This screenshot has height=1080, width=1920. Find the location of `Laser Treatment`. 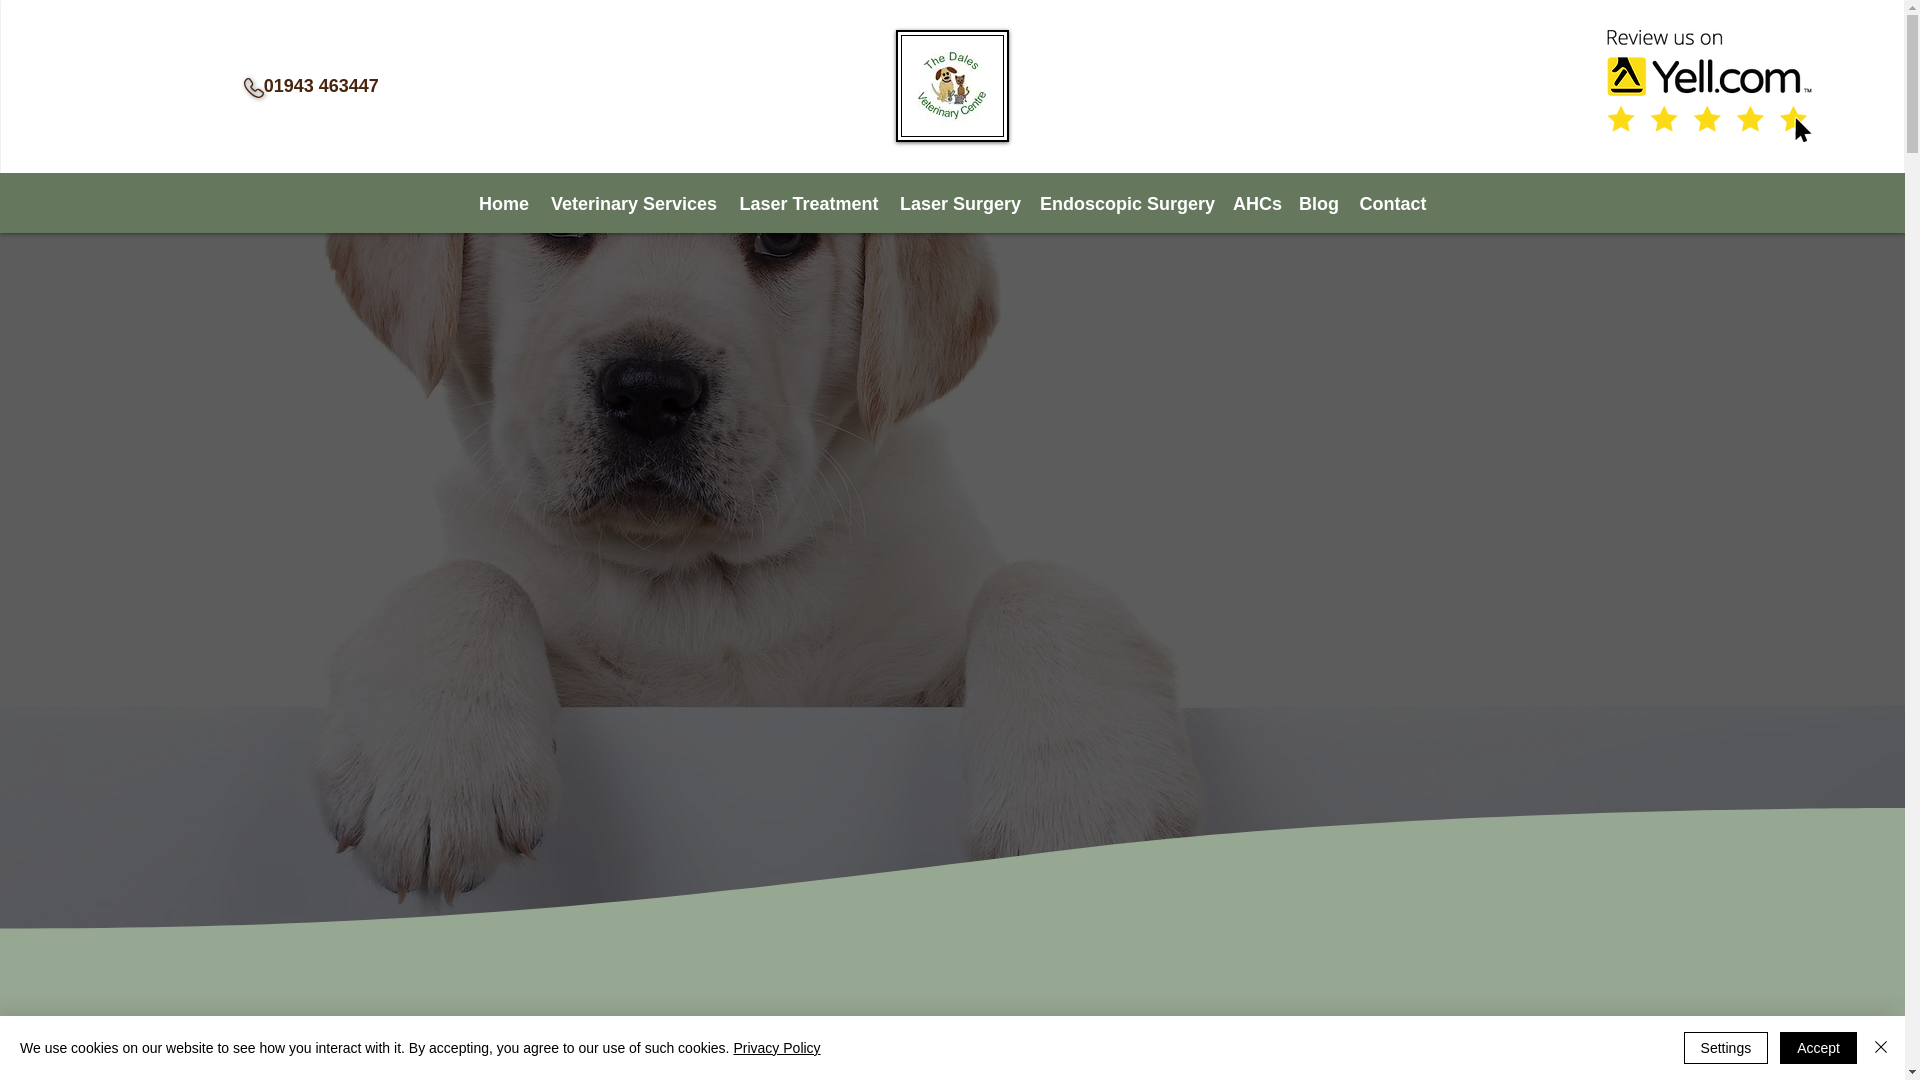

Laser Treatment is located at coordinates (808, 202).